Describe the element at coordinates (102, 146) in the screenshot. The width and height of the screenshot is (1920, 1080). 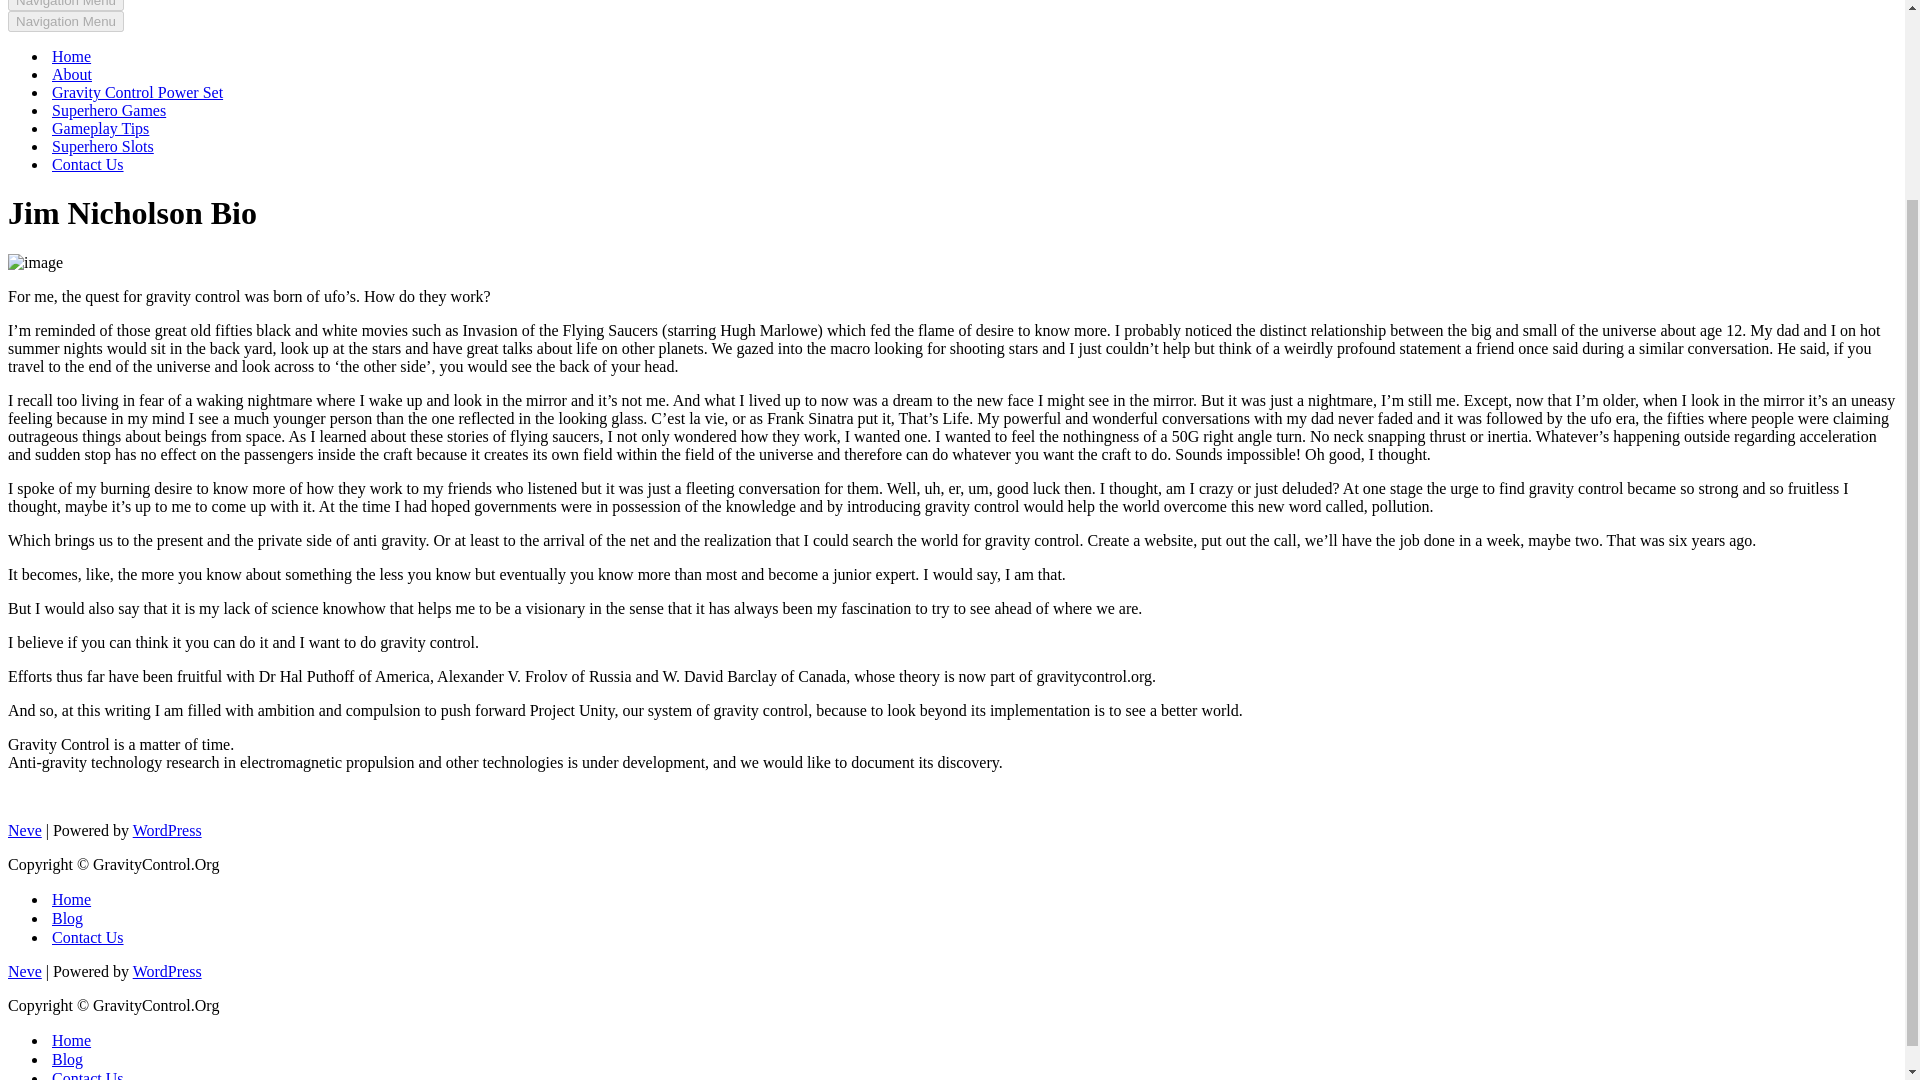
I see `Superhero Slots` at that location.